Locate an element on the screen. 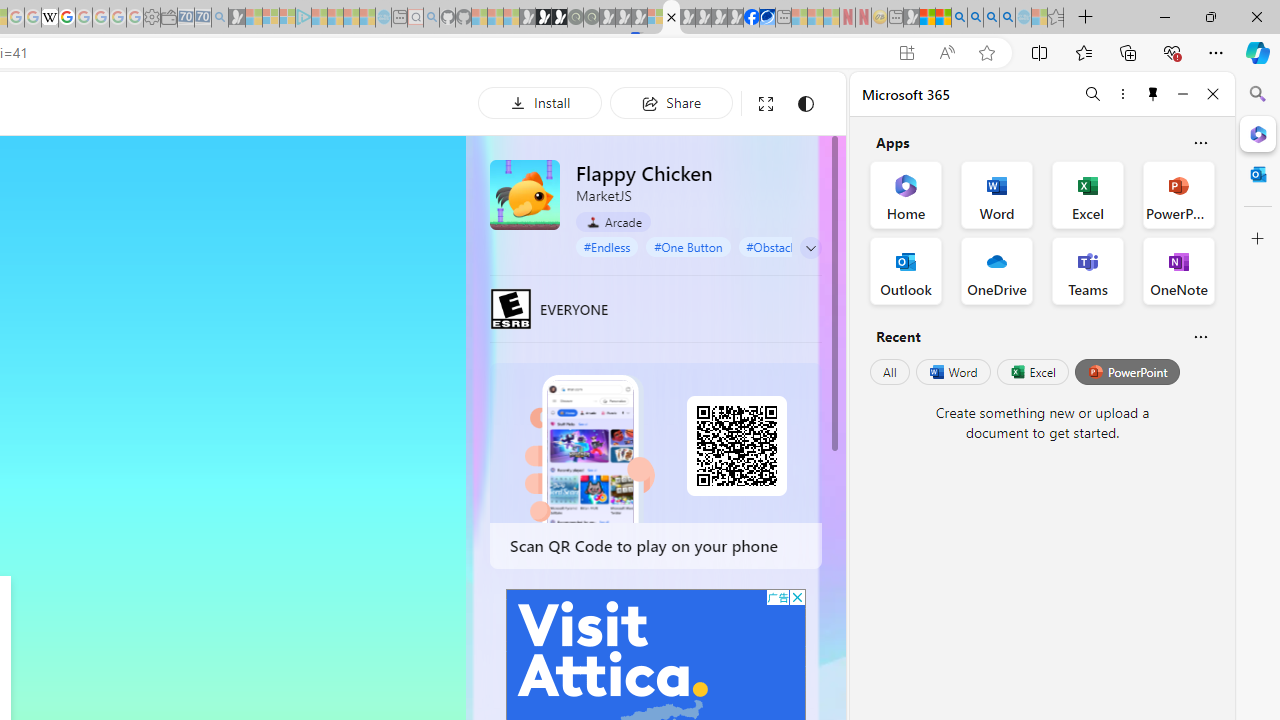 The image size is (1280, 720). PowerPoint is located at coordinates (1127, 372).